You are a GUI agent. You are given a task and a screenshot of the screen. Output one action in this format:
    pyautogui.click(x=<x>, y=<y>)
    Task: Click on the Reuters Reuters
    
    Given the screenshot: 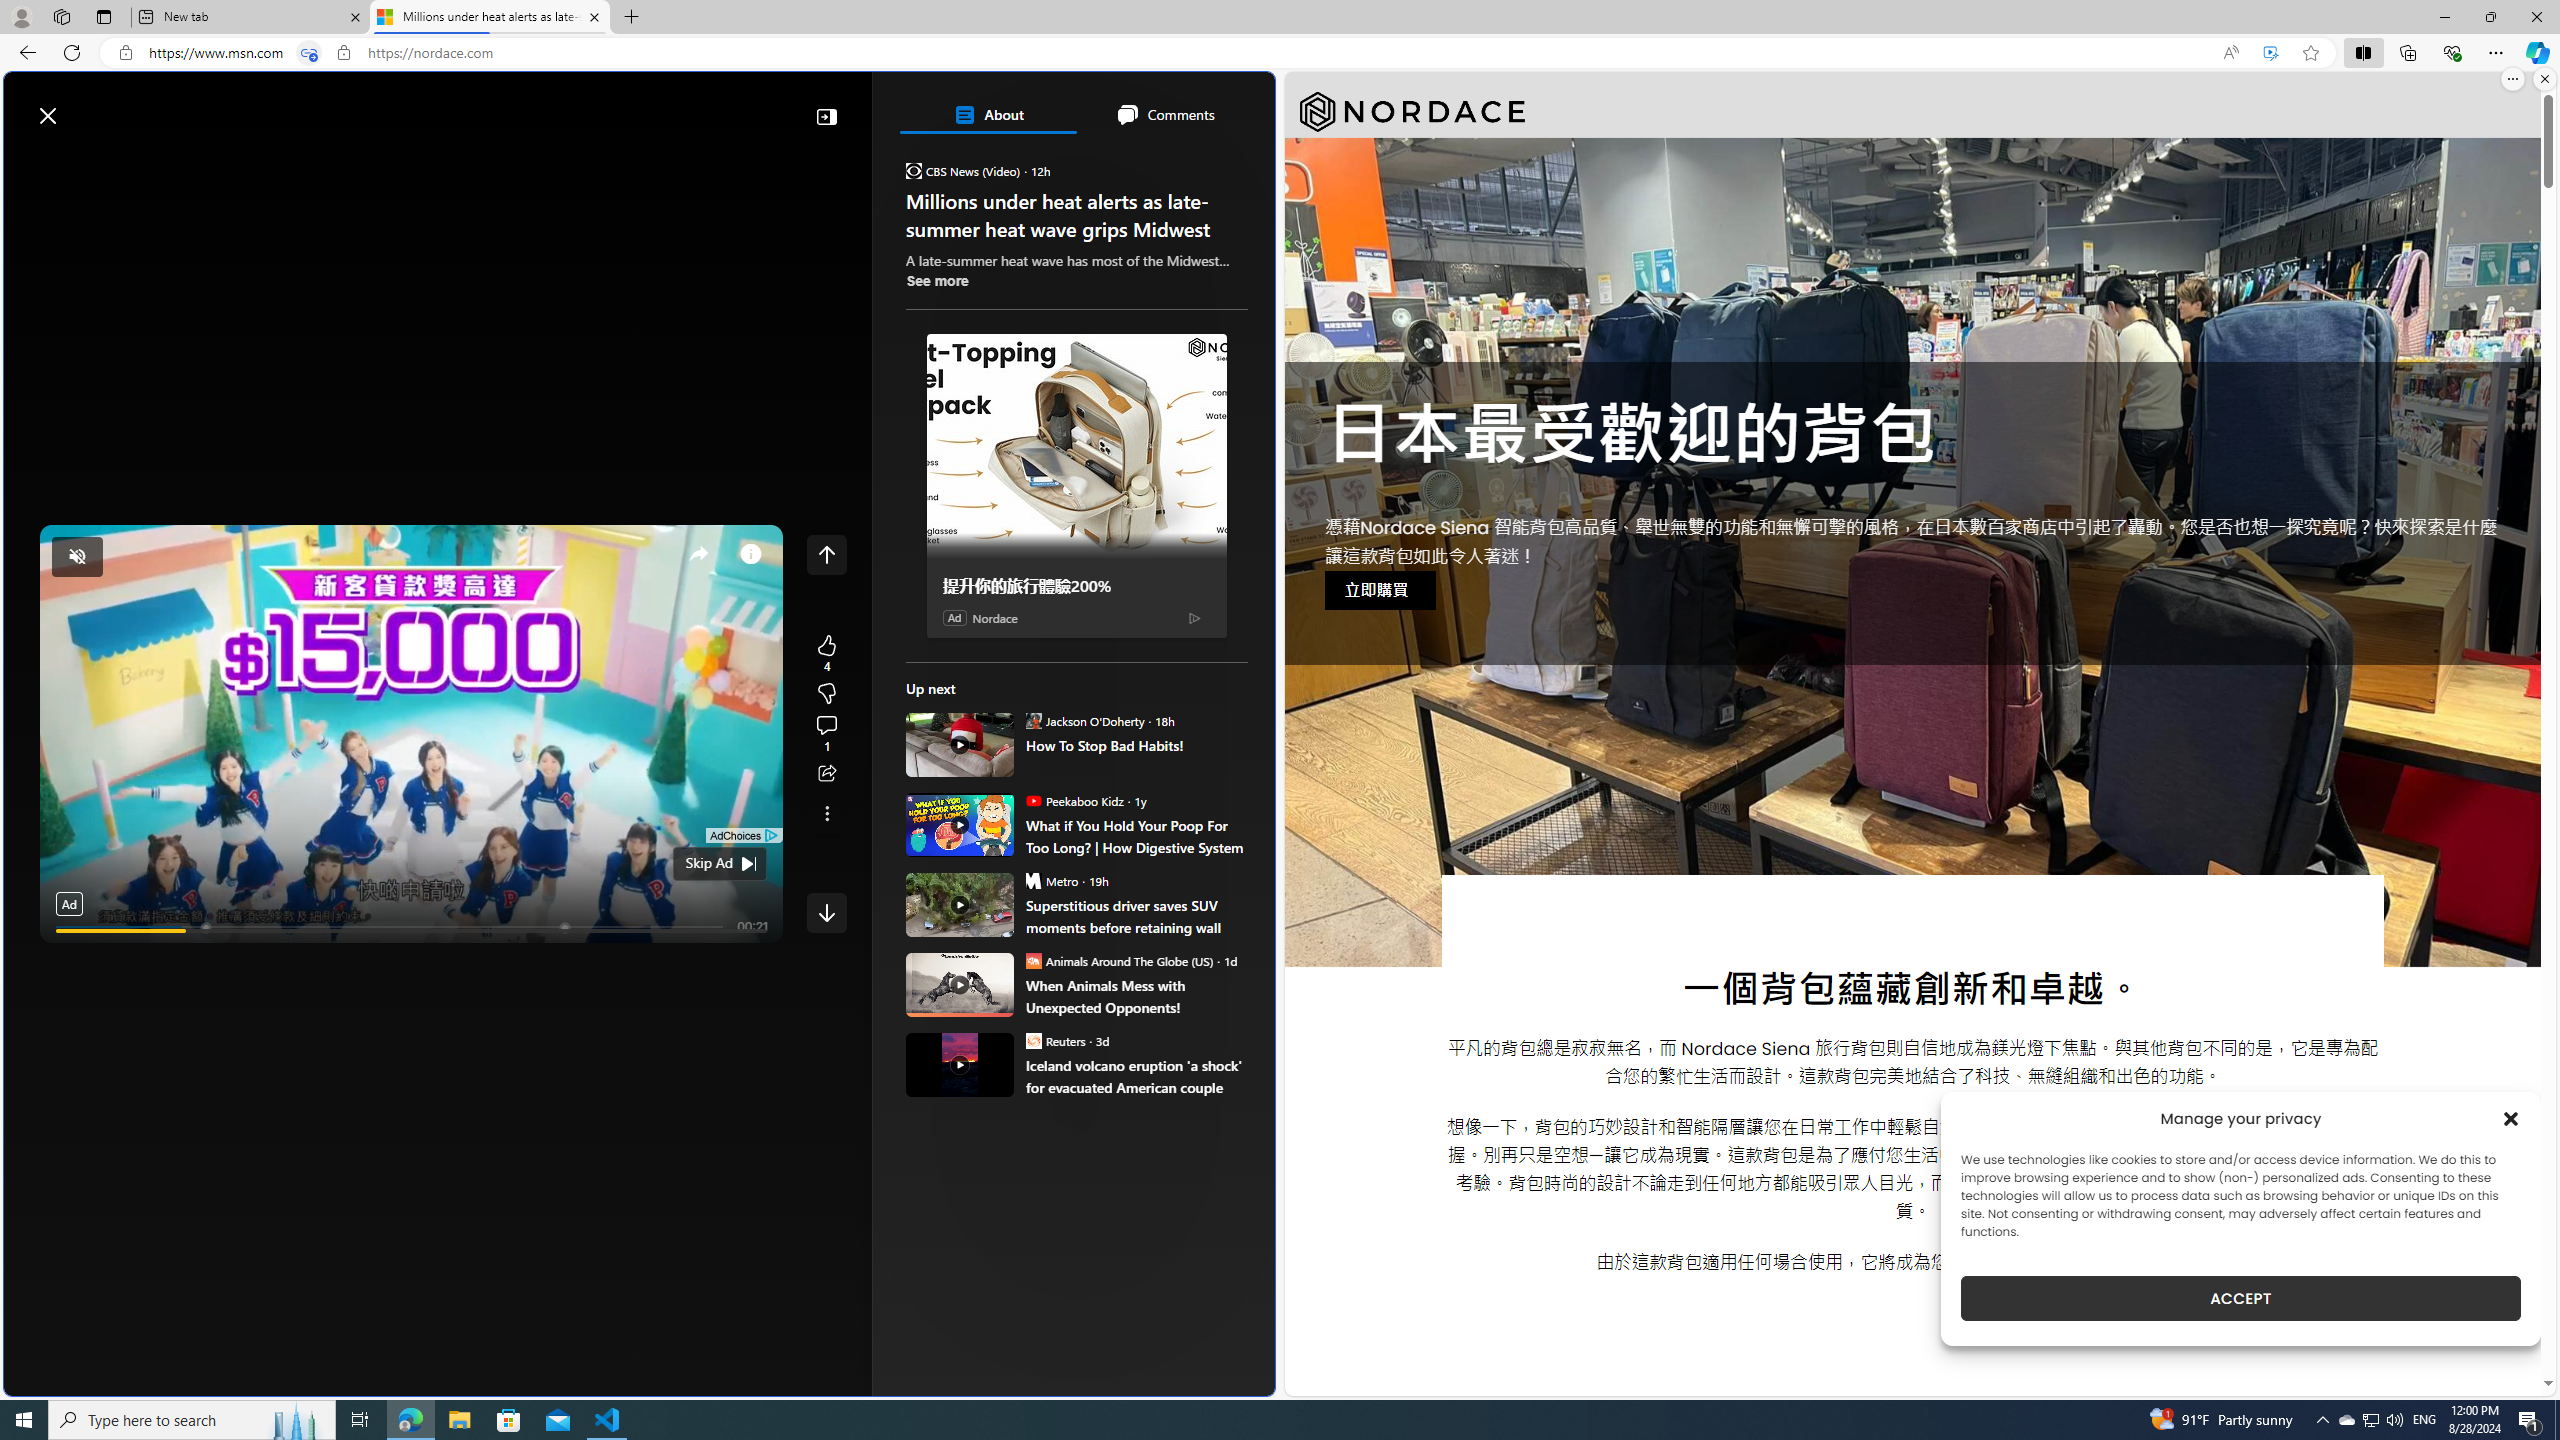 What is the action you would take?
    pyautogui.click(x=1054, y=1040)
    